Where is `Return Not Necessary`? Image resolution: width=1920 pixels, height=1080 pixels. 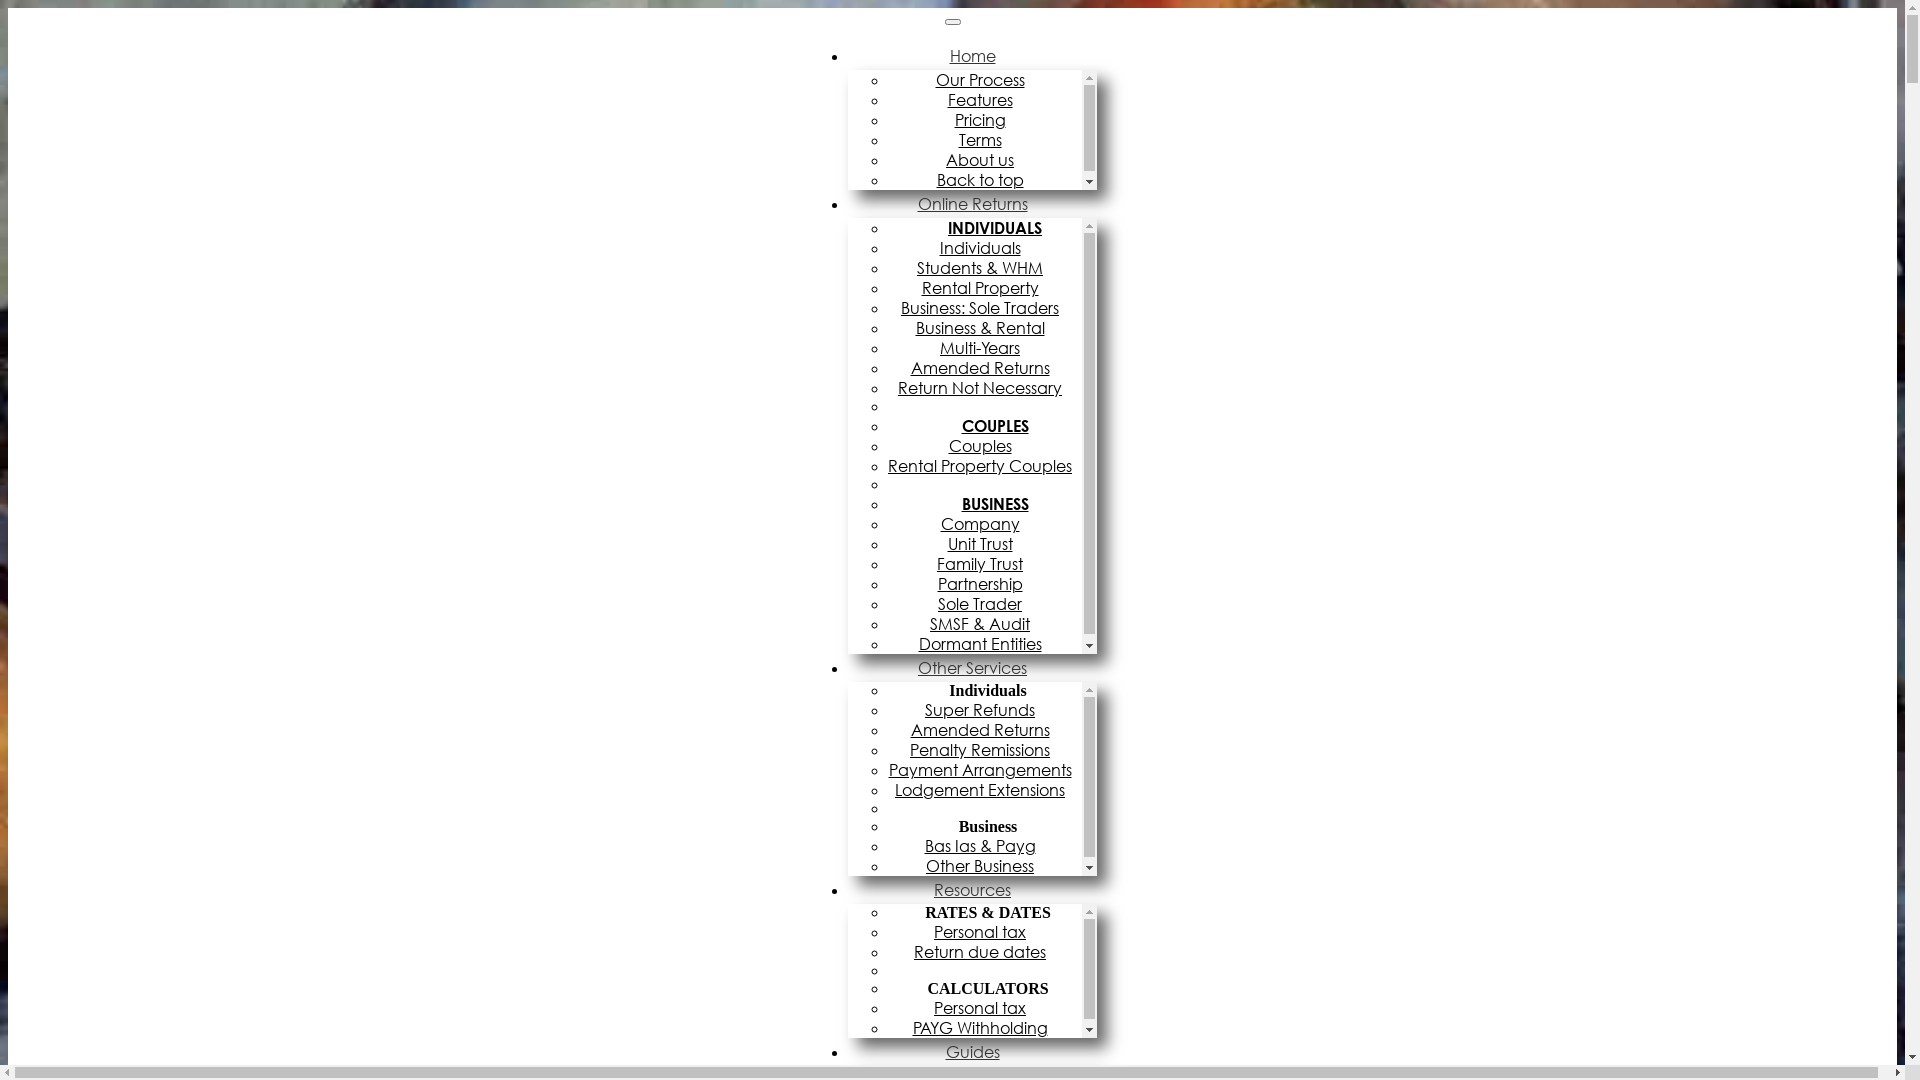 Return Not Necessary is located at coordinates (985, 388).